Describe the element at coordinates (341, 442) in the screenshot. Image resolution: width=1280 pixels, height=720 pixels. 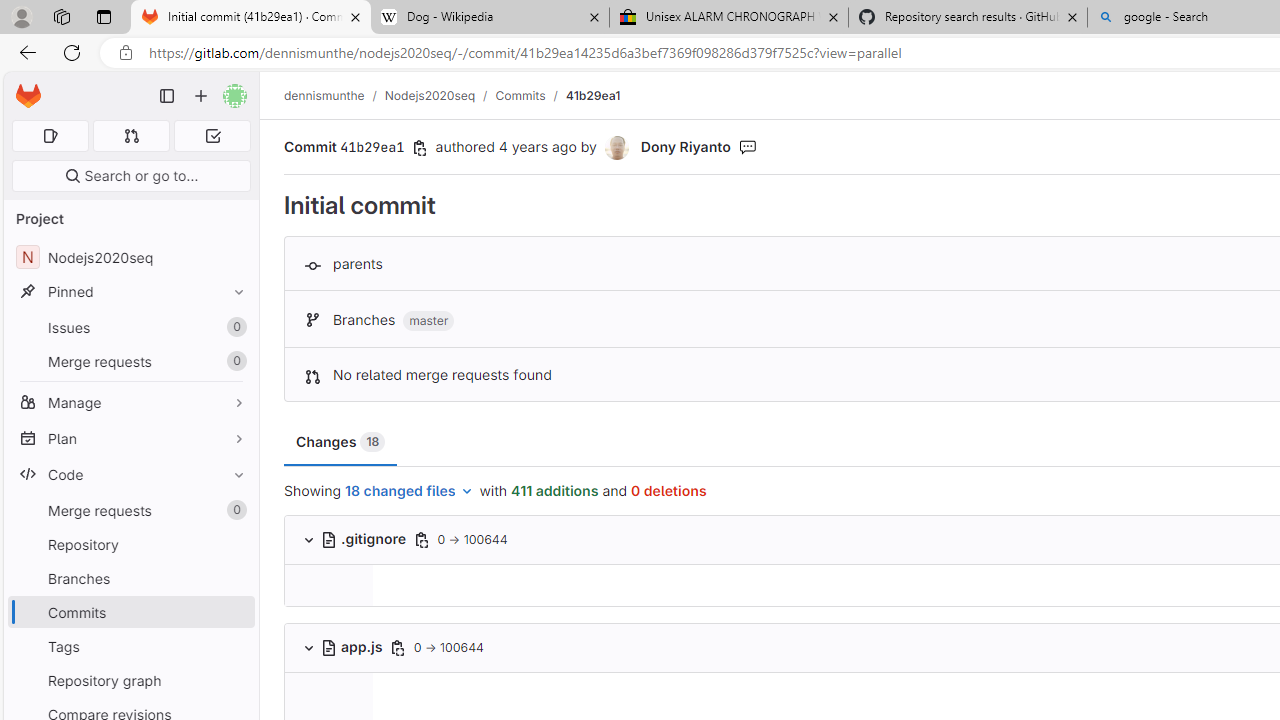
I see `Changes 18` at that location.